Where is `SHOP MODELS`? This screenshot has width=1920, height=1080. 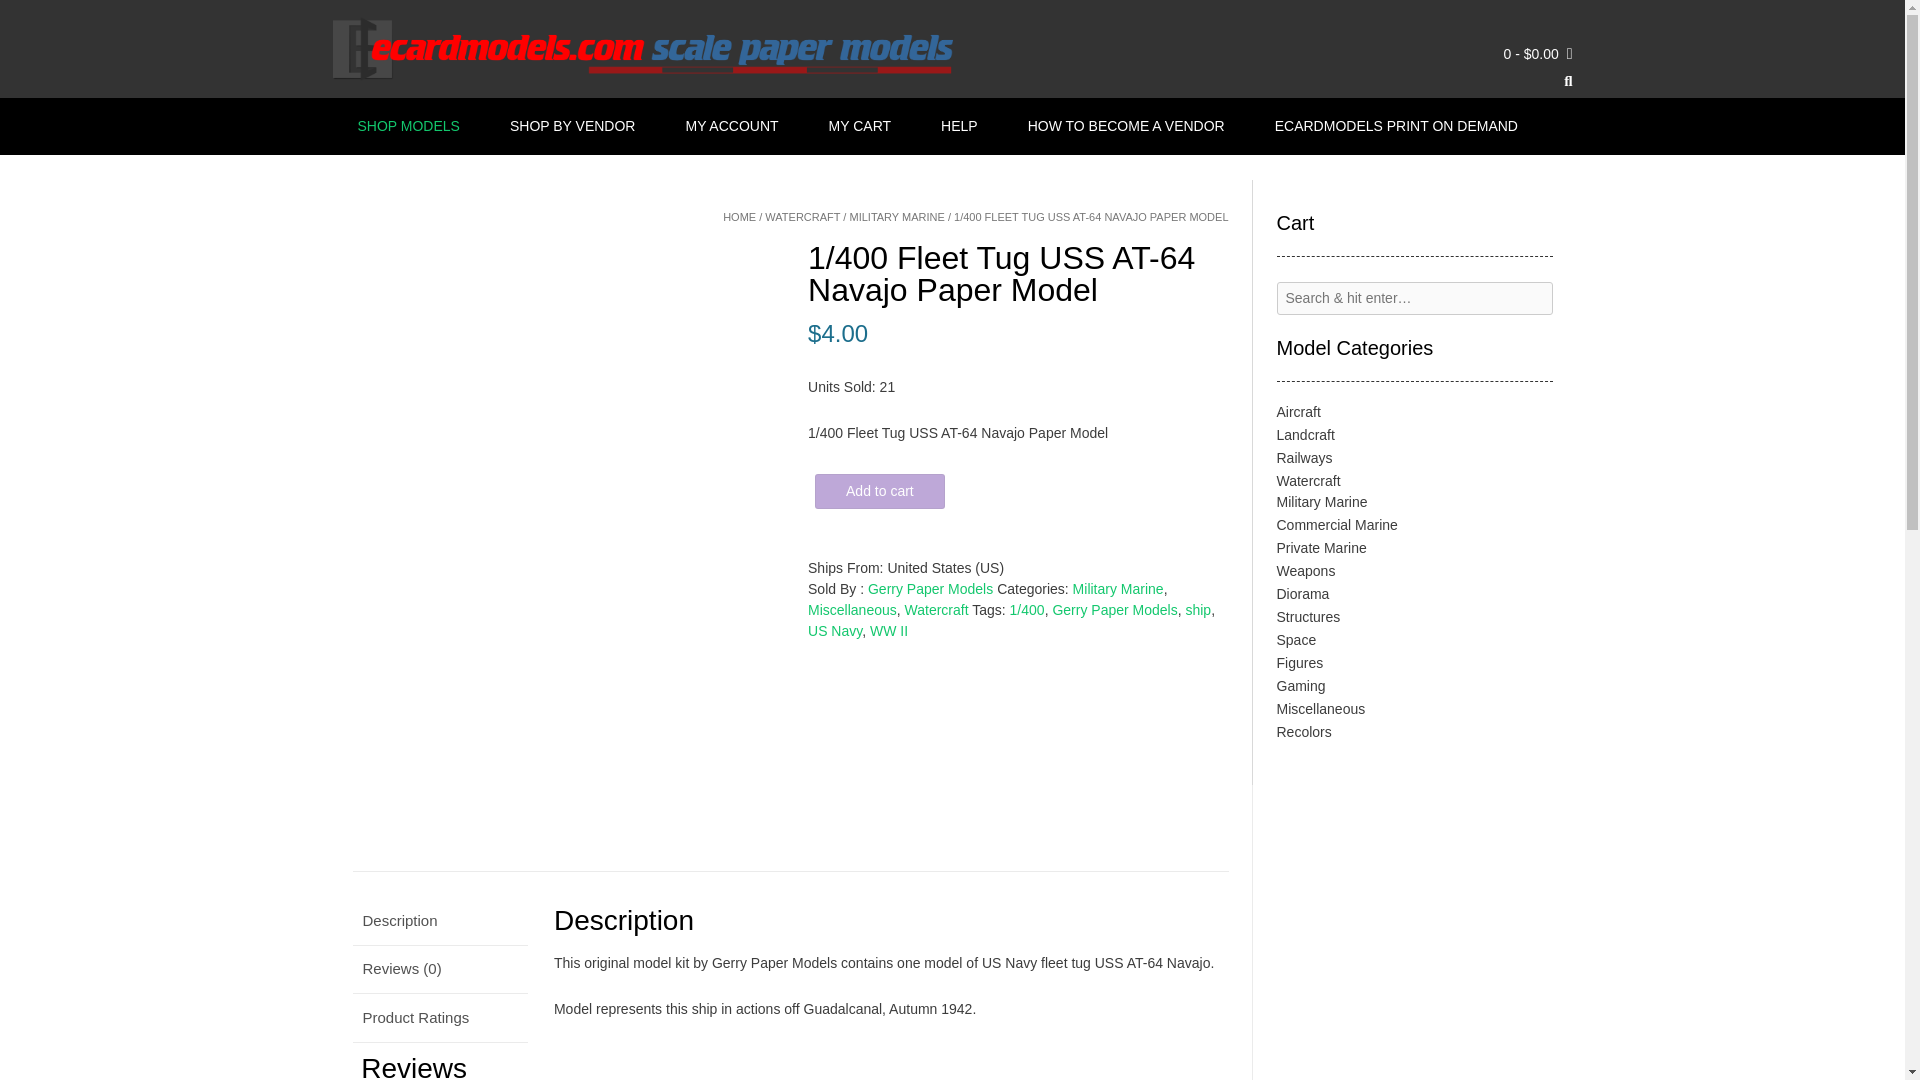 SHOP MODELS is located at coordinates (408, 126).